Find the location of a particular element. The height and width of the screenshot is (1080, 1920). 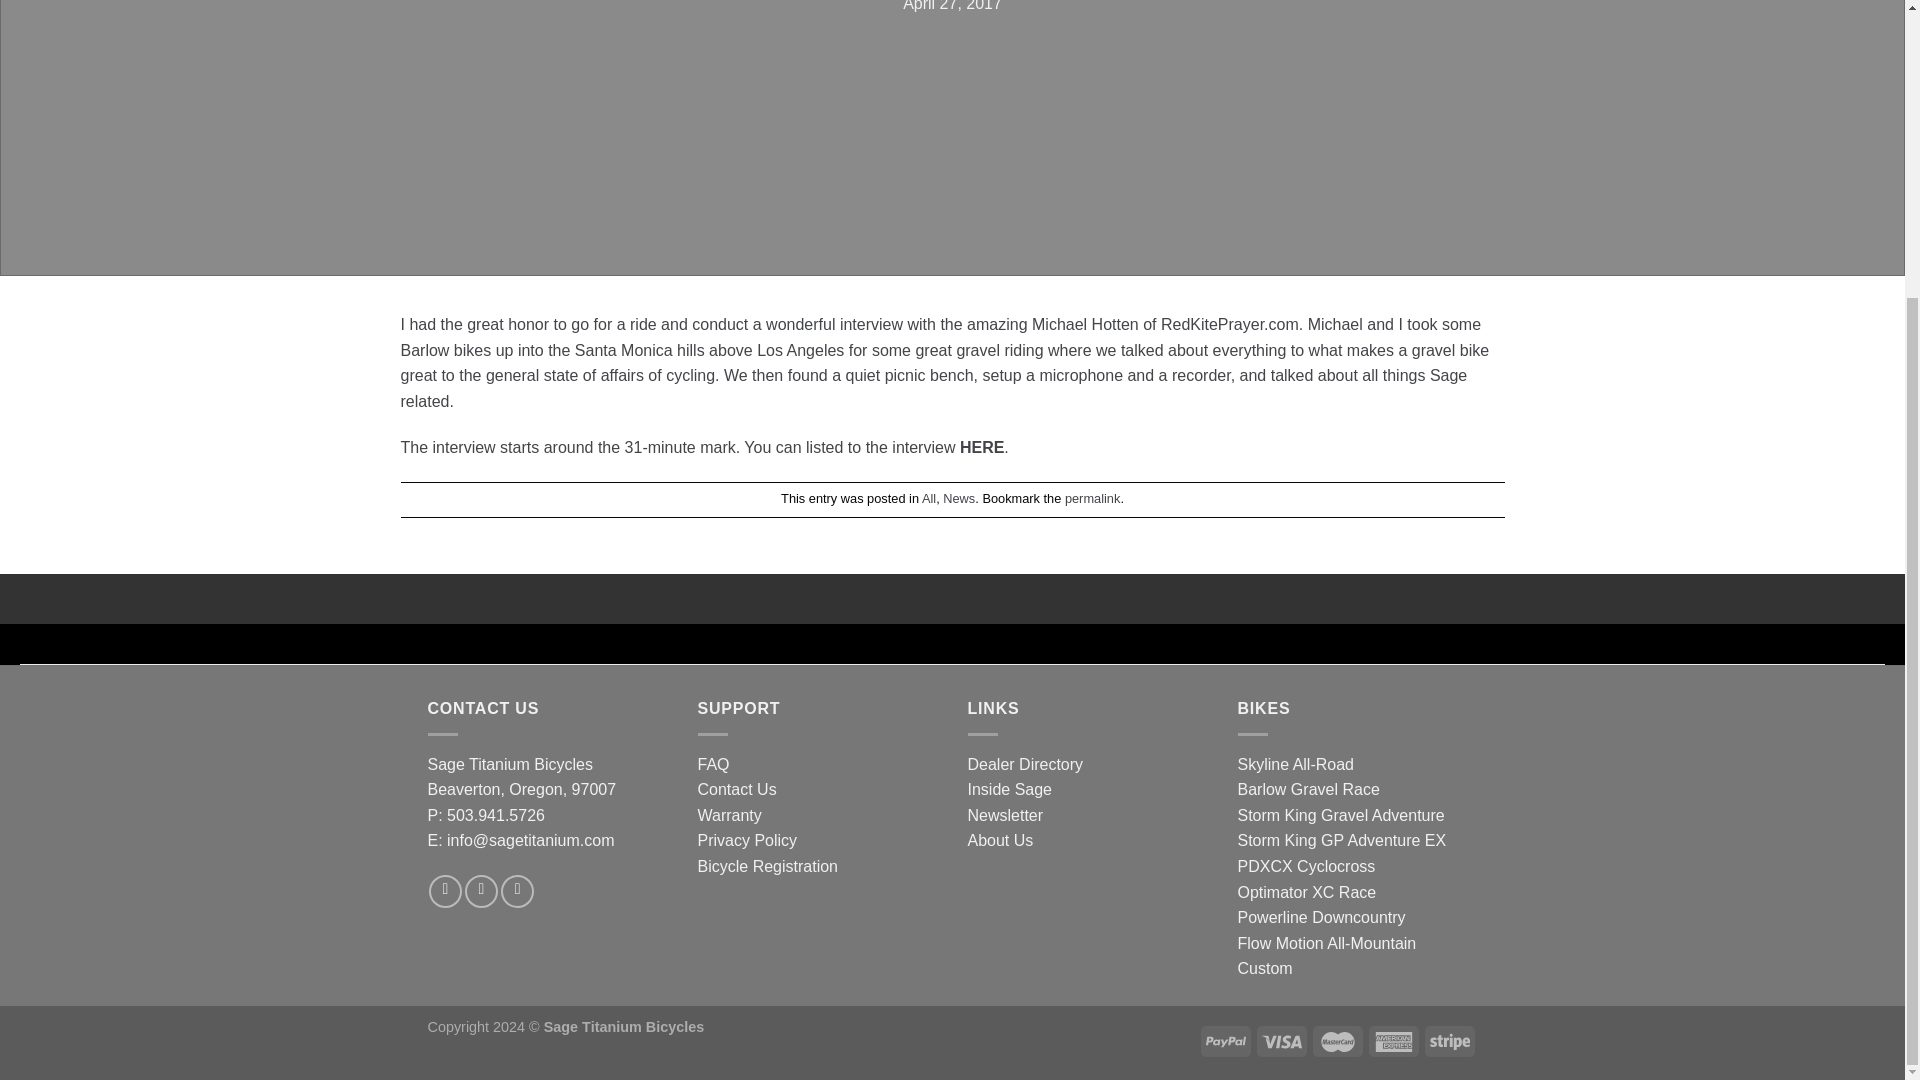

HERE is located at coordinates (982, 446).